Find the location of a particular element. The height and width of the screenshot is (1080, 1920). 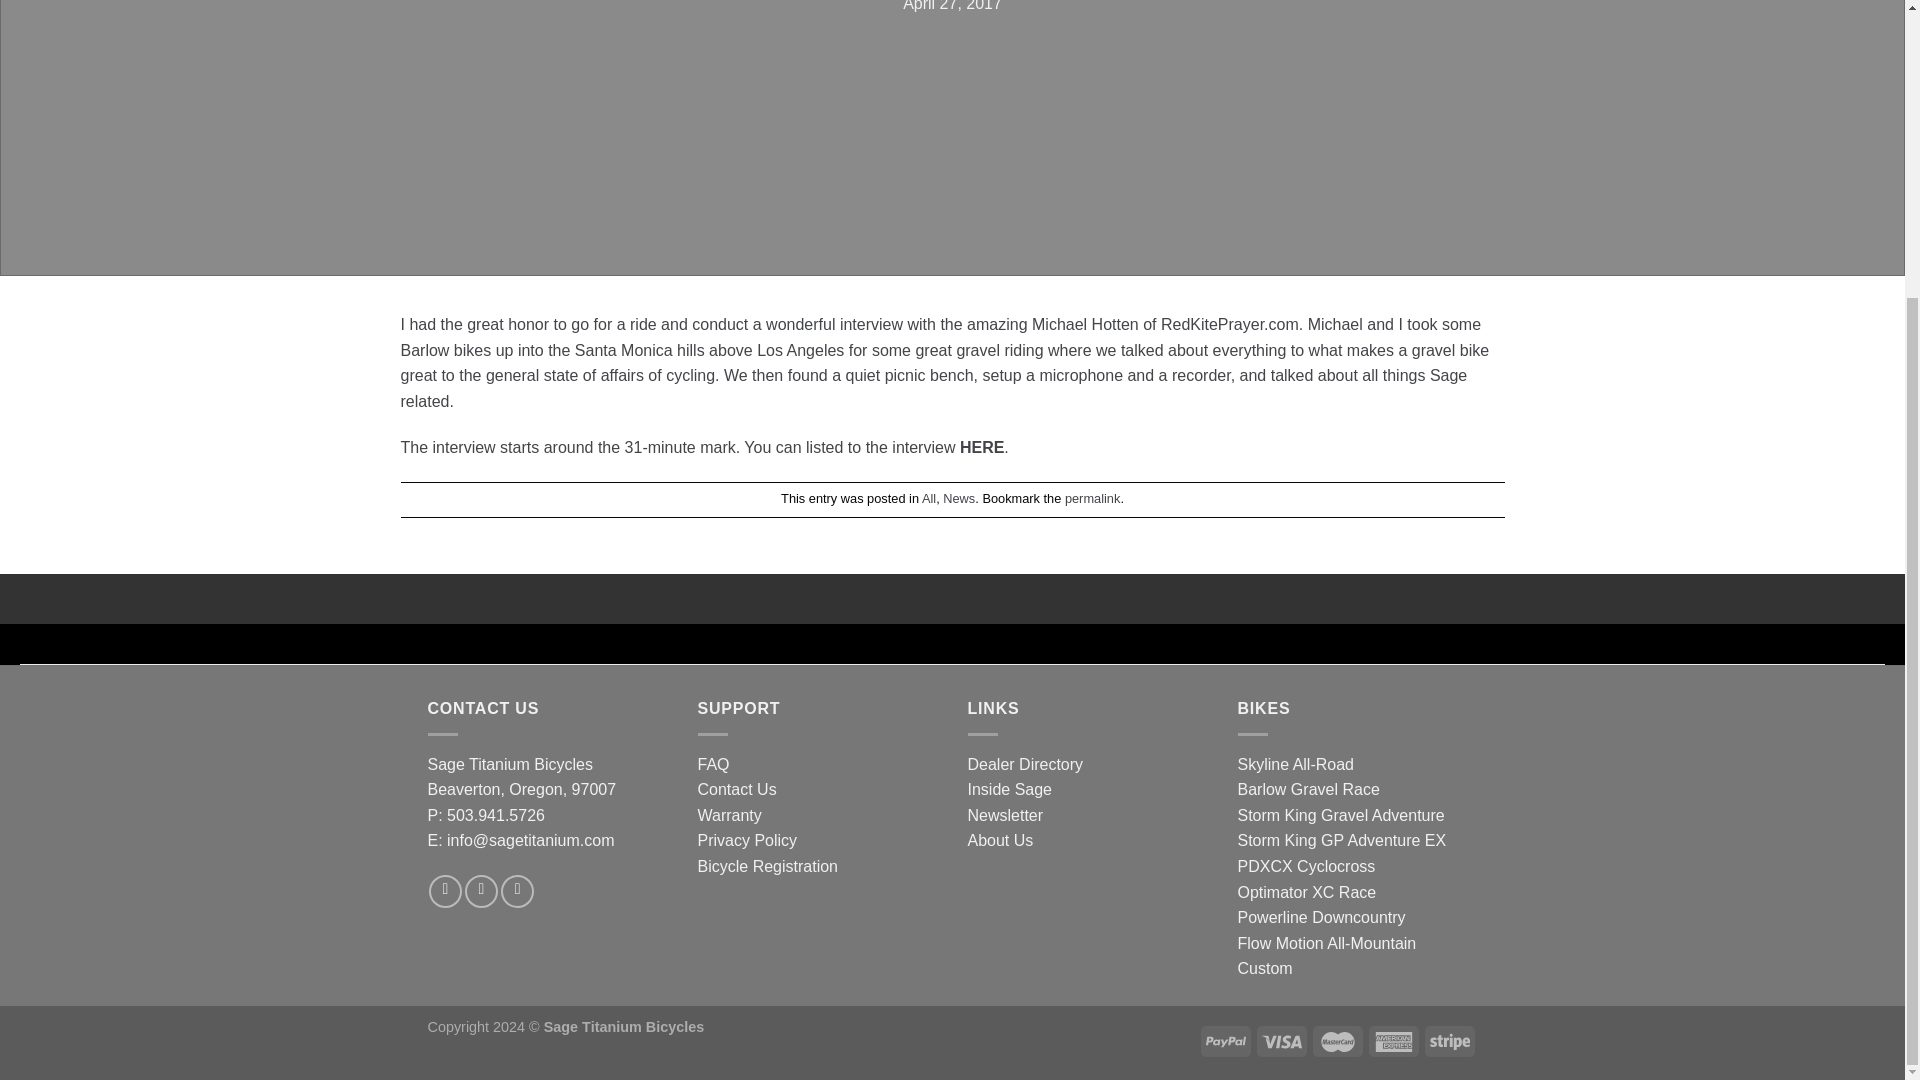

HERE is located at coordinates (982, 446).